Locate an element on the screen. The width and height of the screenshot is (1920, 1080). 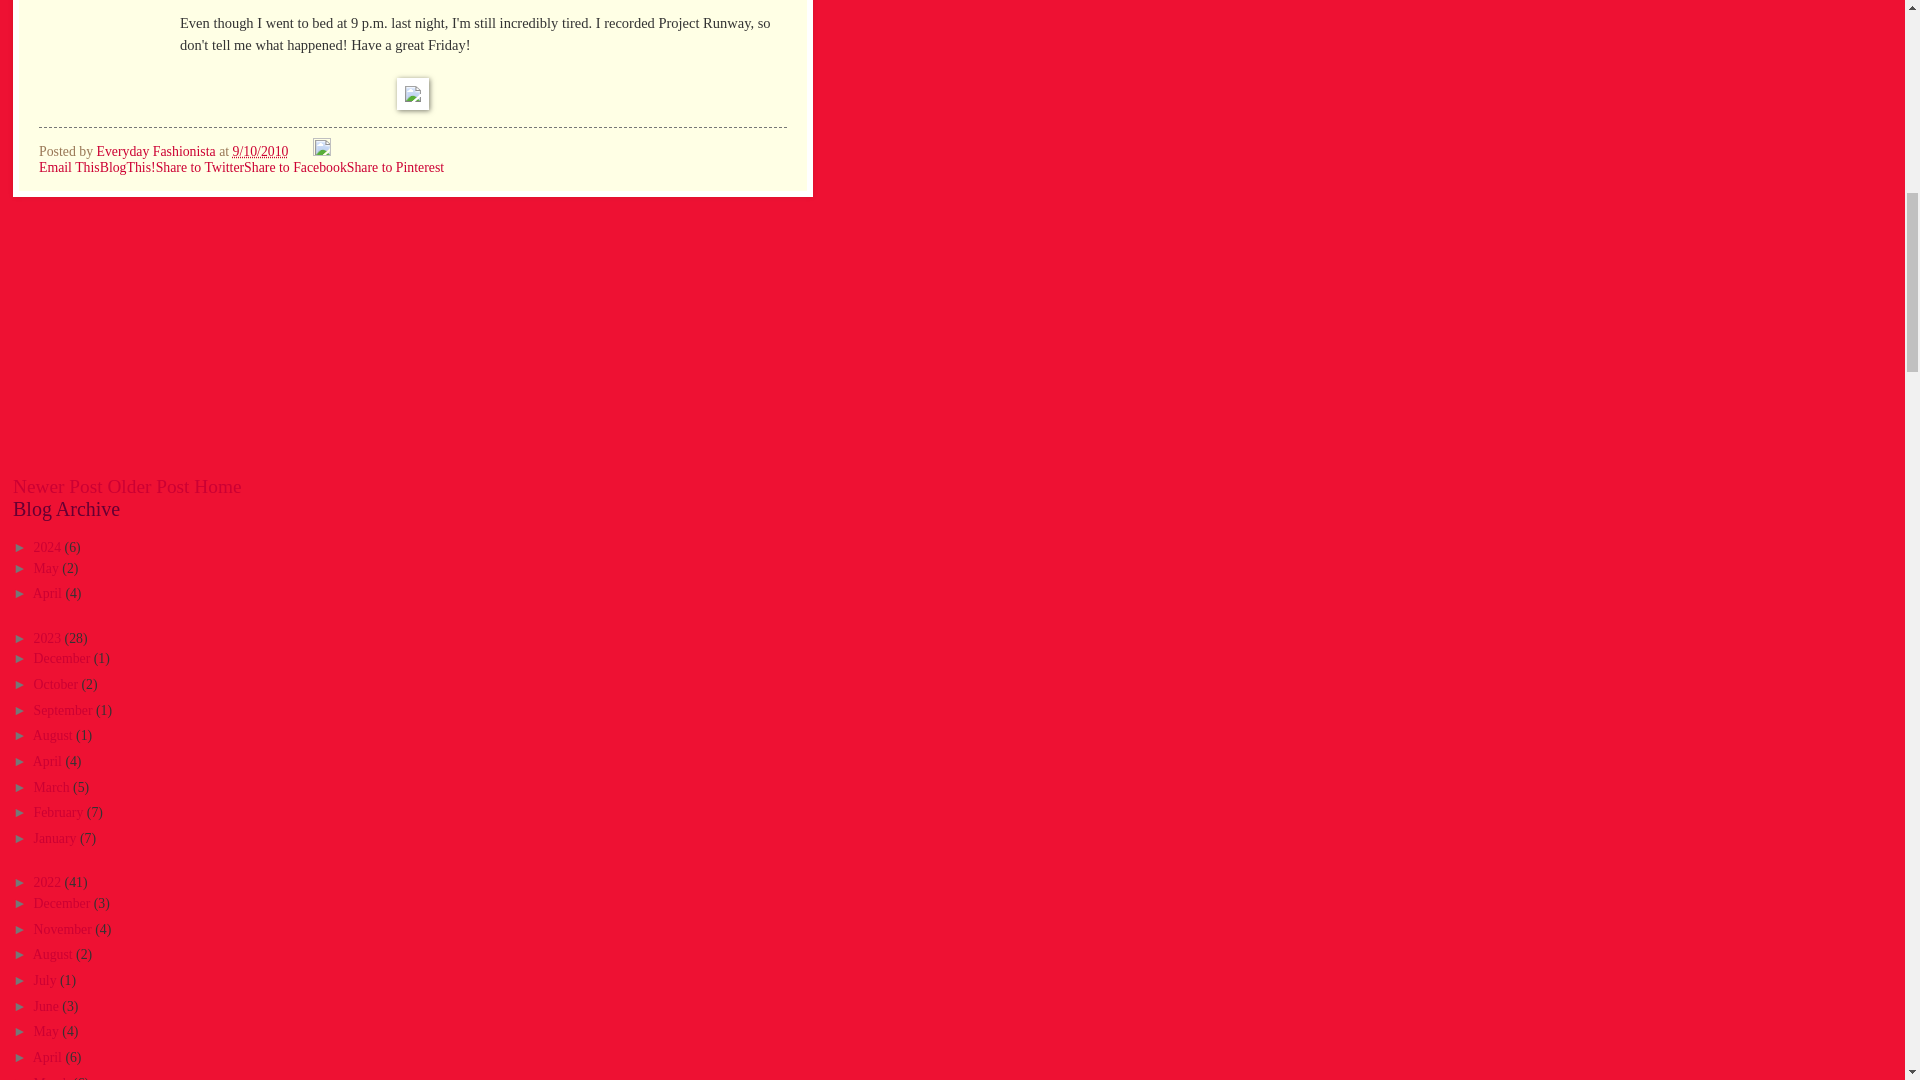
December is located at coordinates (64, 658).